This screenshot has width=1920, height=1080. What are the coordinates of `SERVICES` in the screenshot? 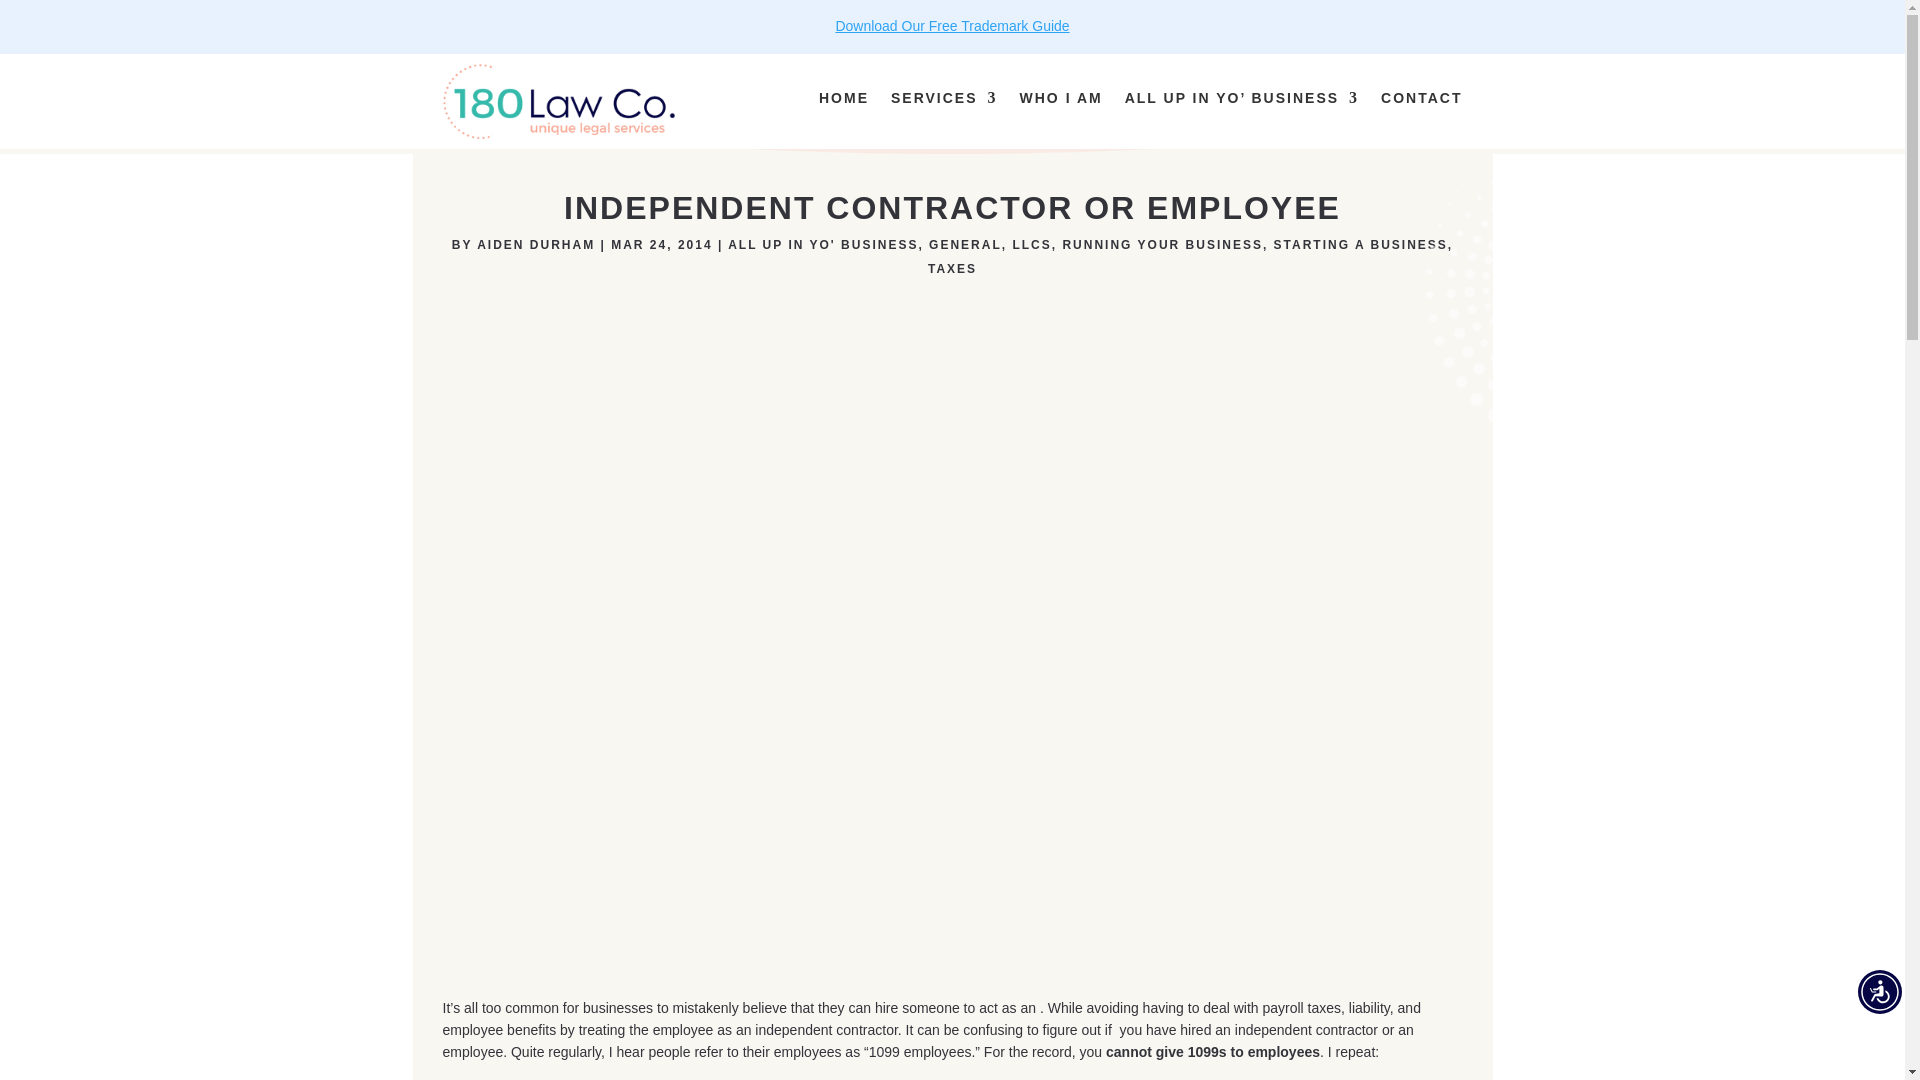 It's located at (944, 97).